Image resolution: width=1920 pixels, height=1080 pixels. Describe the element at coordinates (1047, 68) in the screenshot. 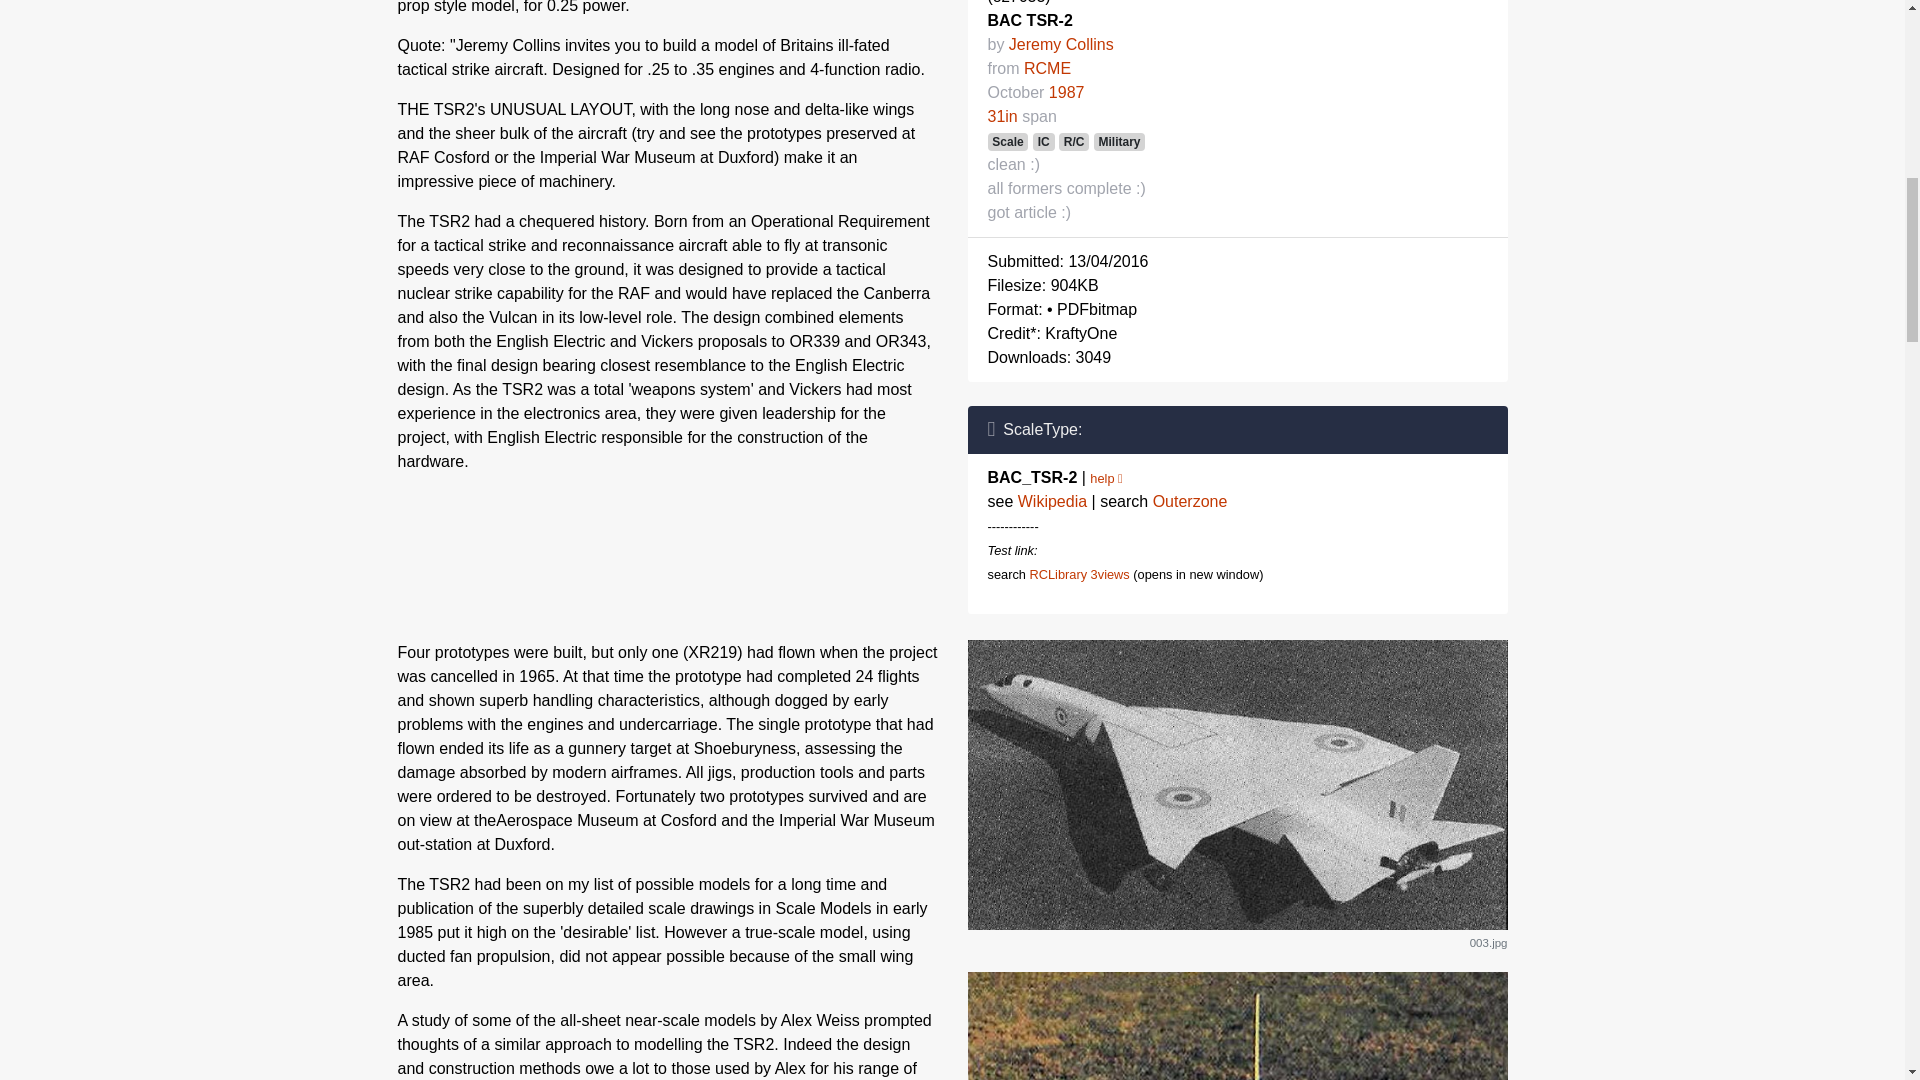

I see `RCME` at that location.